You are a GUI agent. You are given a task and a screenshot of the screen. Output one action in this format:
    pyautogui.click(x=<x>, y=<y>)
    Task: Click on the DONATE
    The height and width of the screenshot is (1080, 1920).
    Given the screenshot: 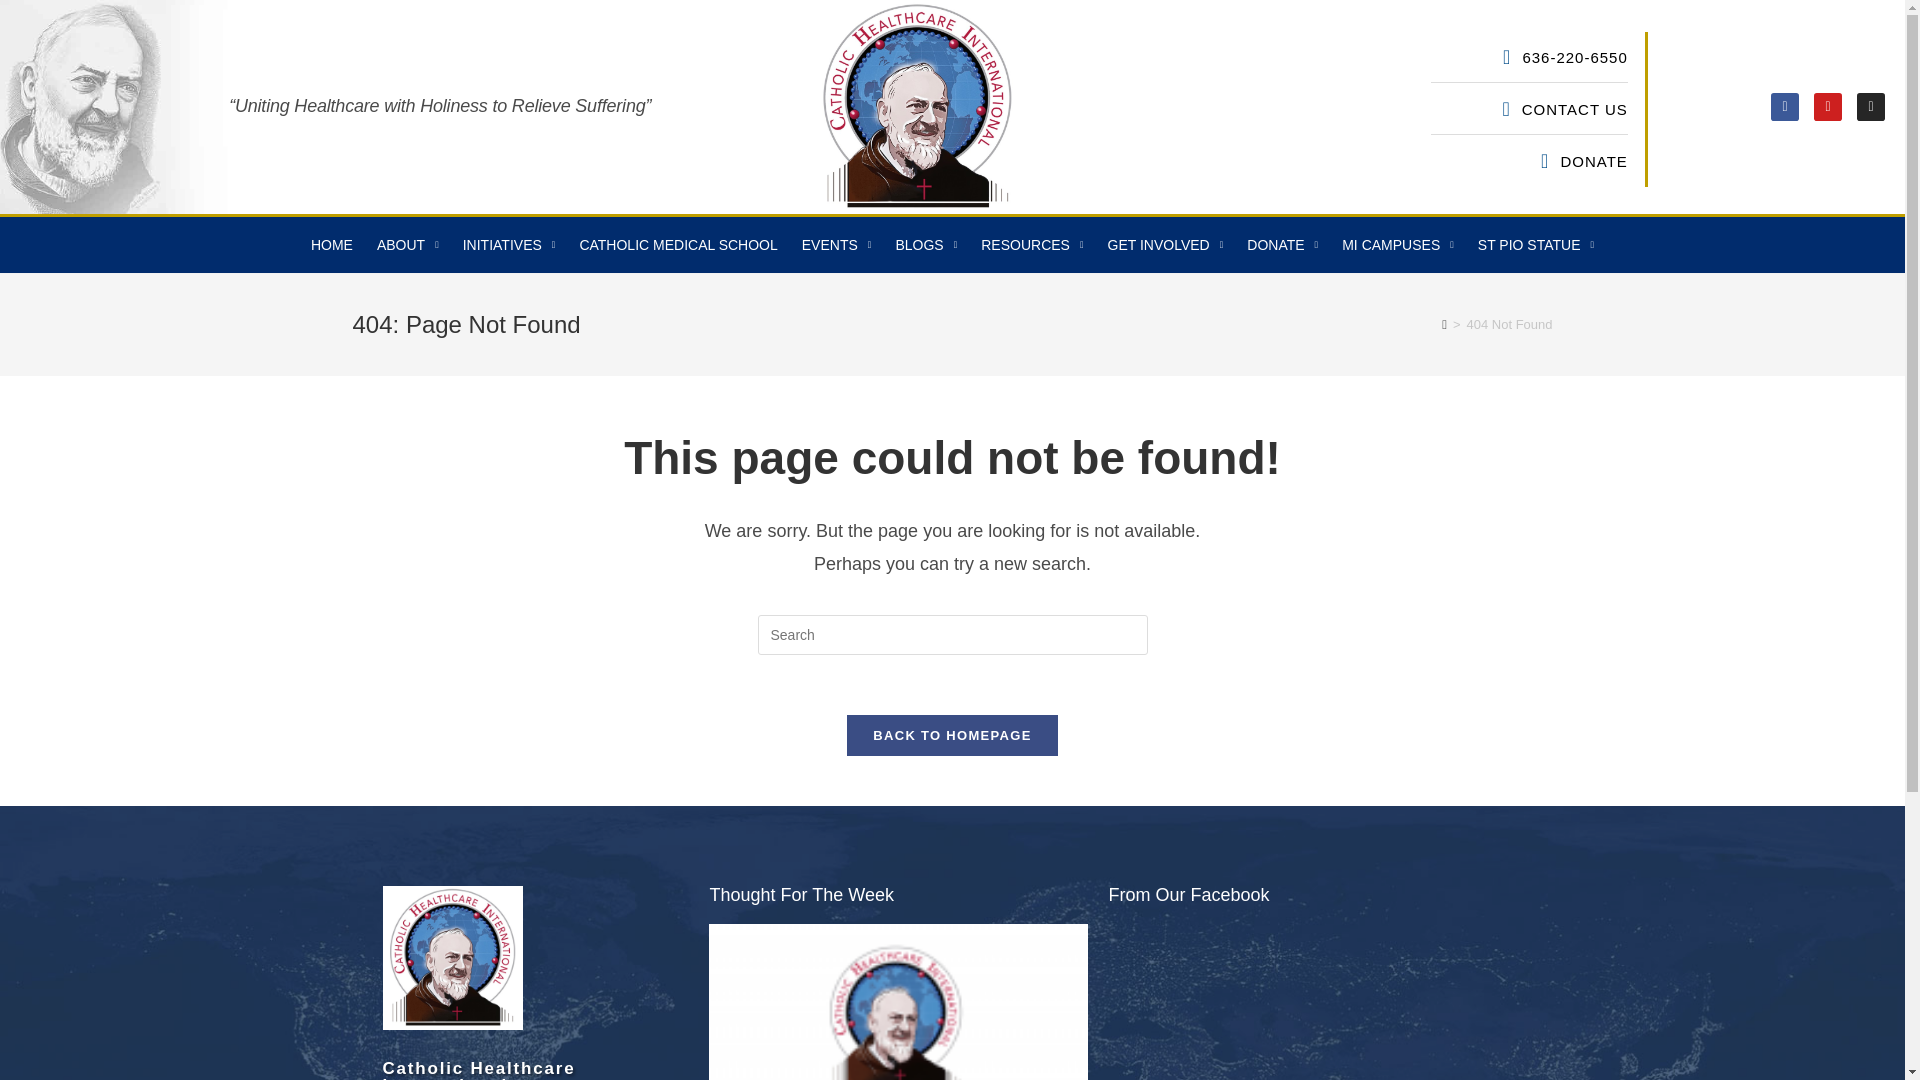 What is the action you would take?
    pyautogui.click(x=1387, y=160)
    